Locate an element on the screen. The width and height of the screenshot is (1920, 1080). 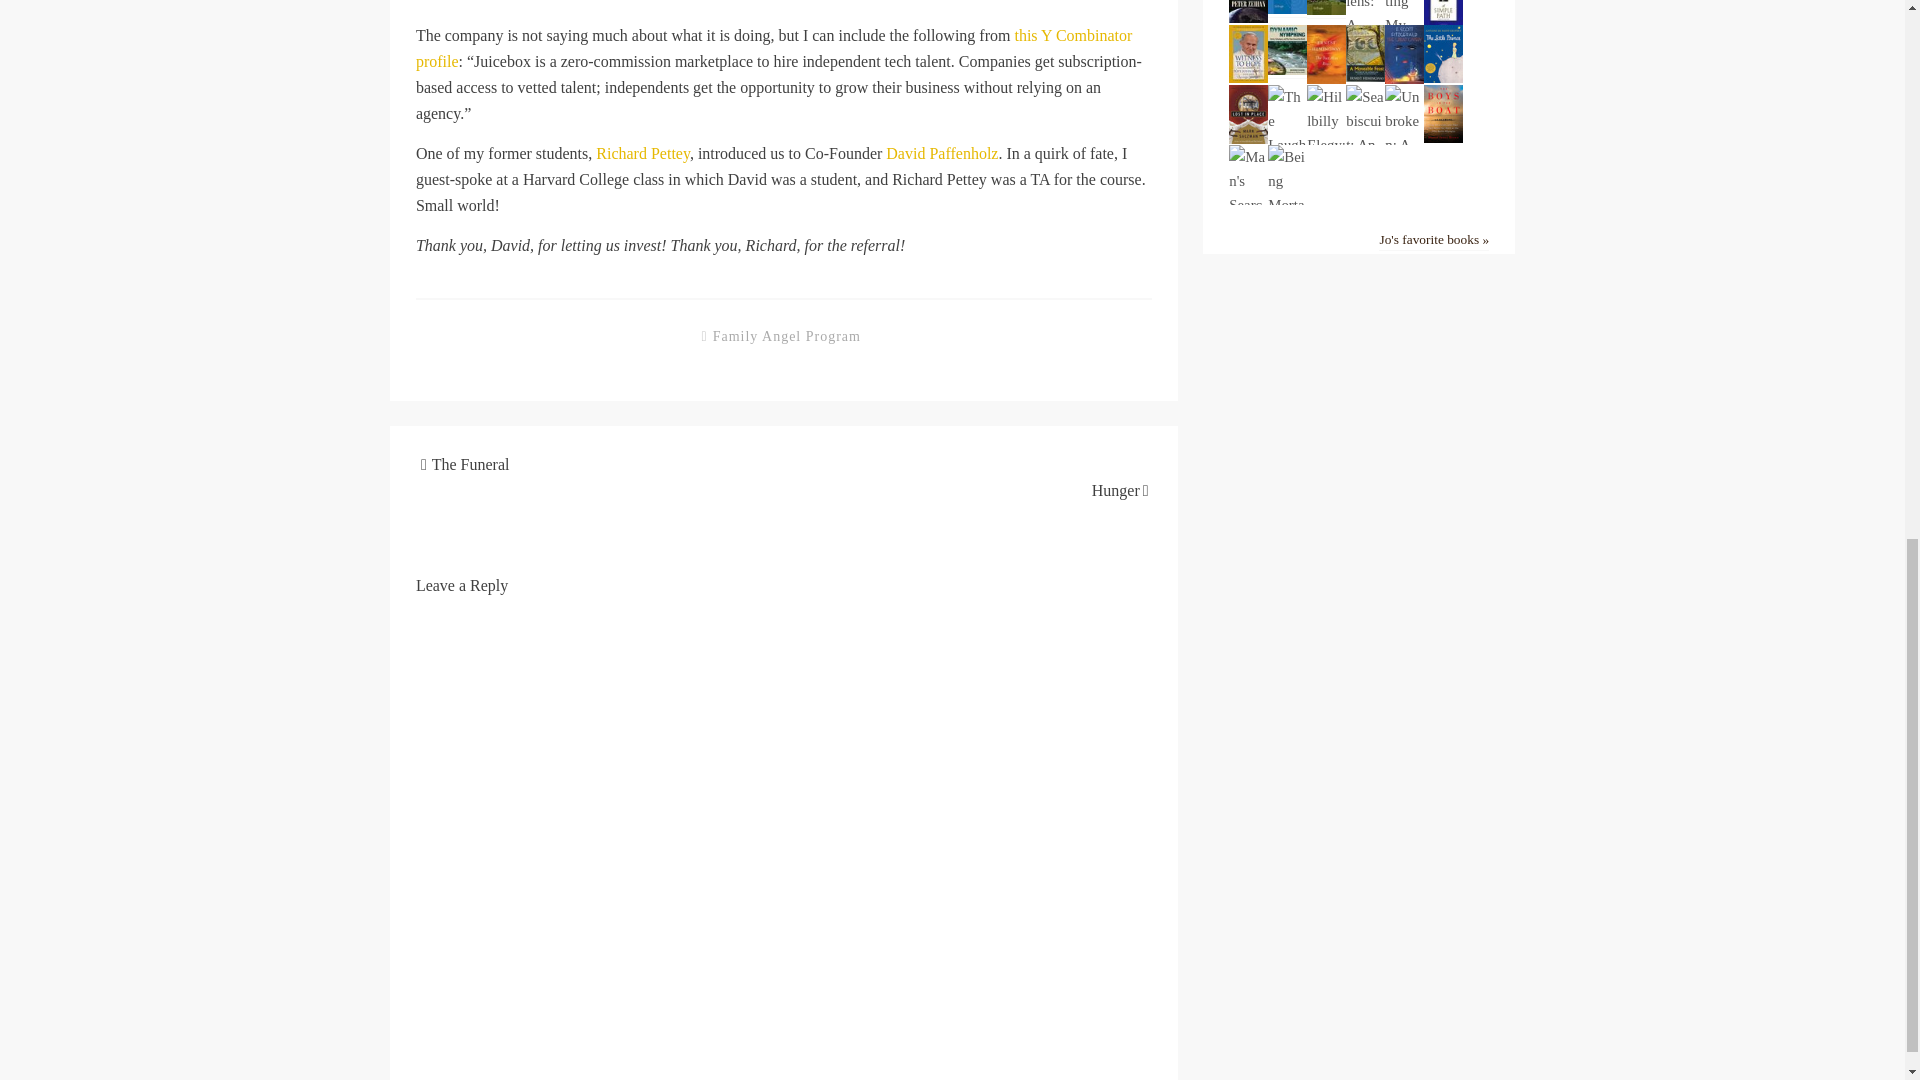
Sapiens: A Brief History of Humankind is located at coordinates (1364, 146).